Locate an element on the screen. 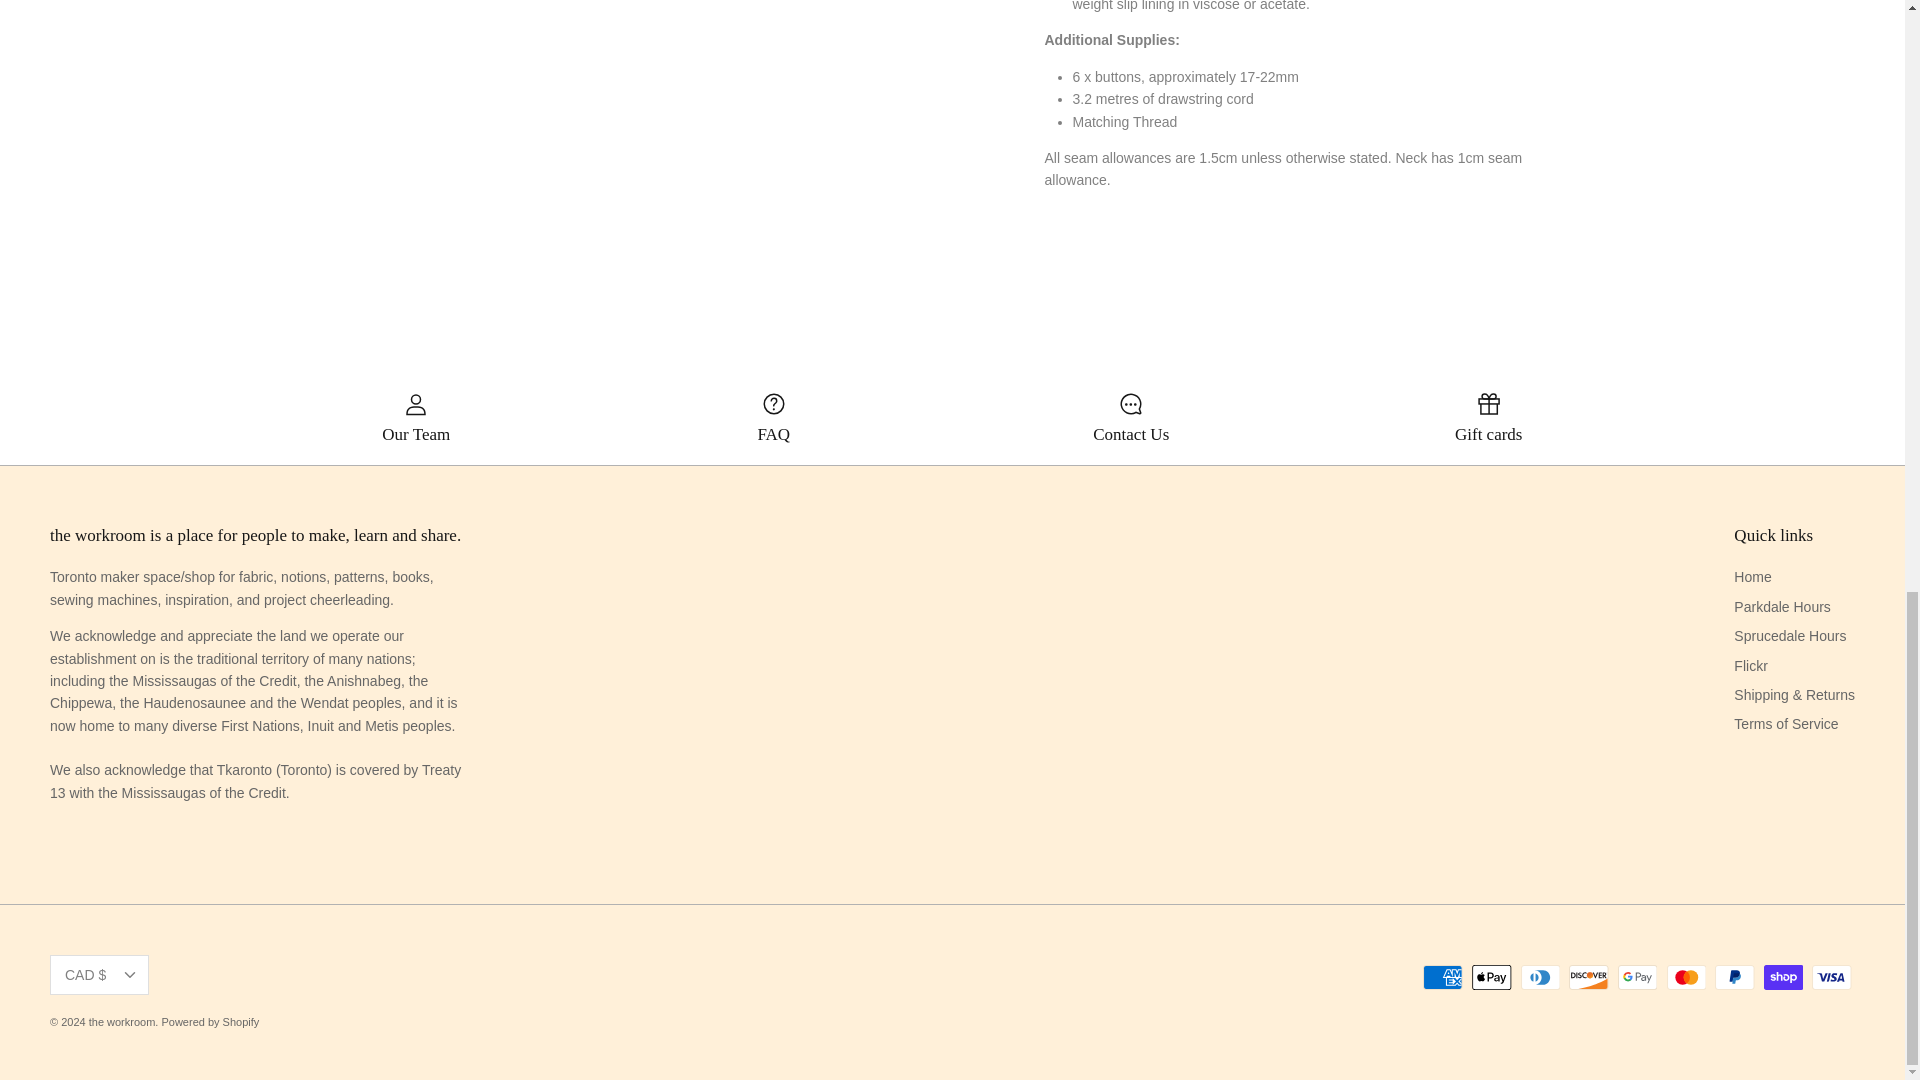 This screenshot has height=1080, width=1920. Shop Pay is located at coordinates (1783, 978).